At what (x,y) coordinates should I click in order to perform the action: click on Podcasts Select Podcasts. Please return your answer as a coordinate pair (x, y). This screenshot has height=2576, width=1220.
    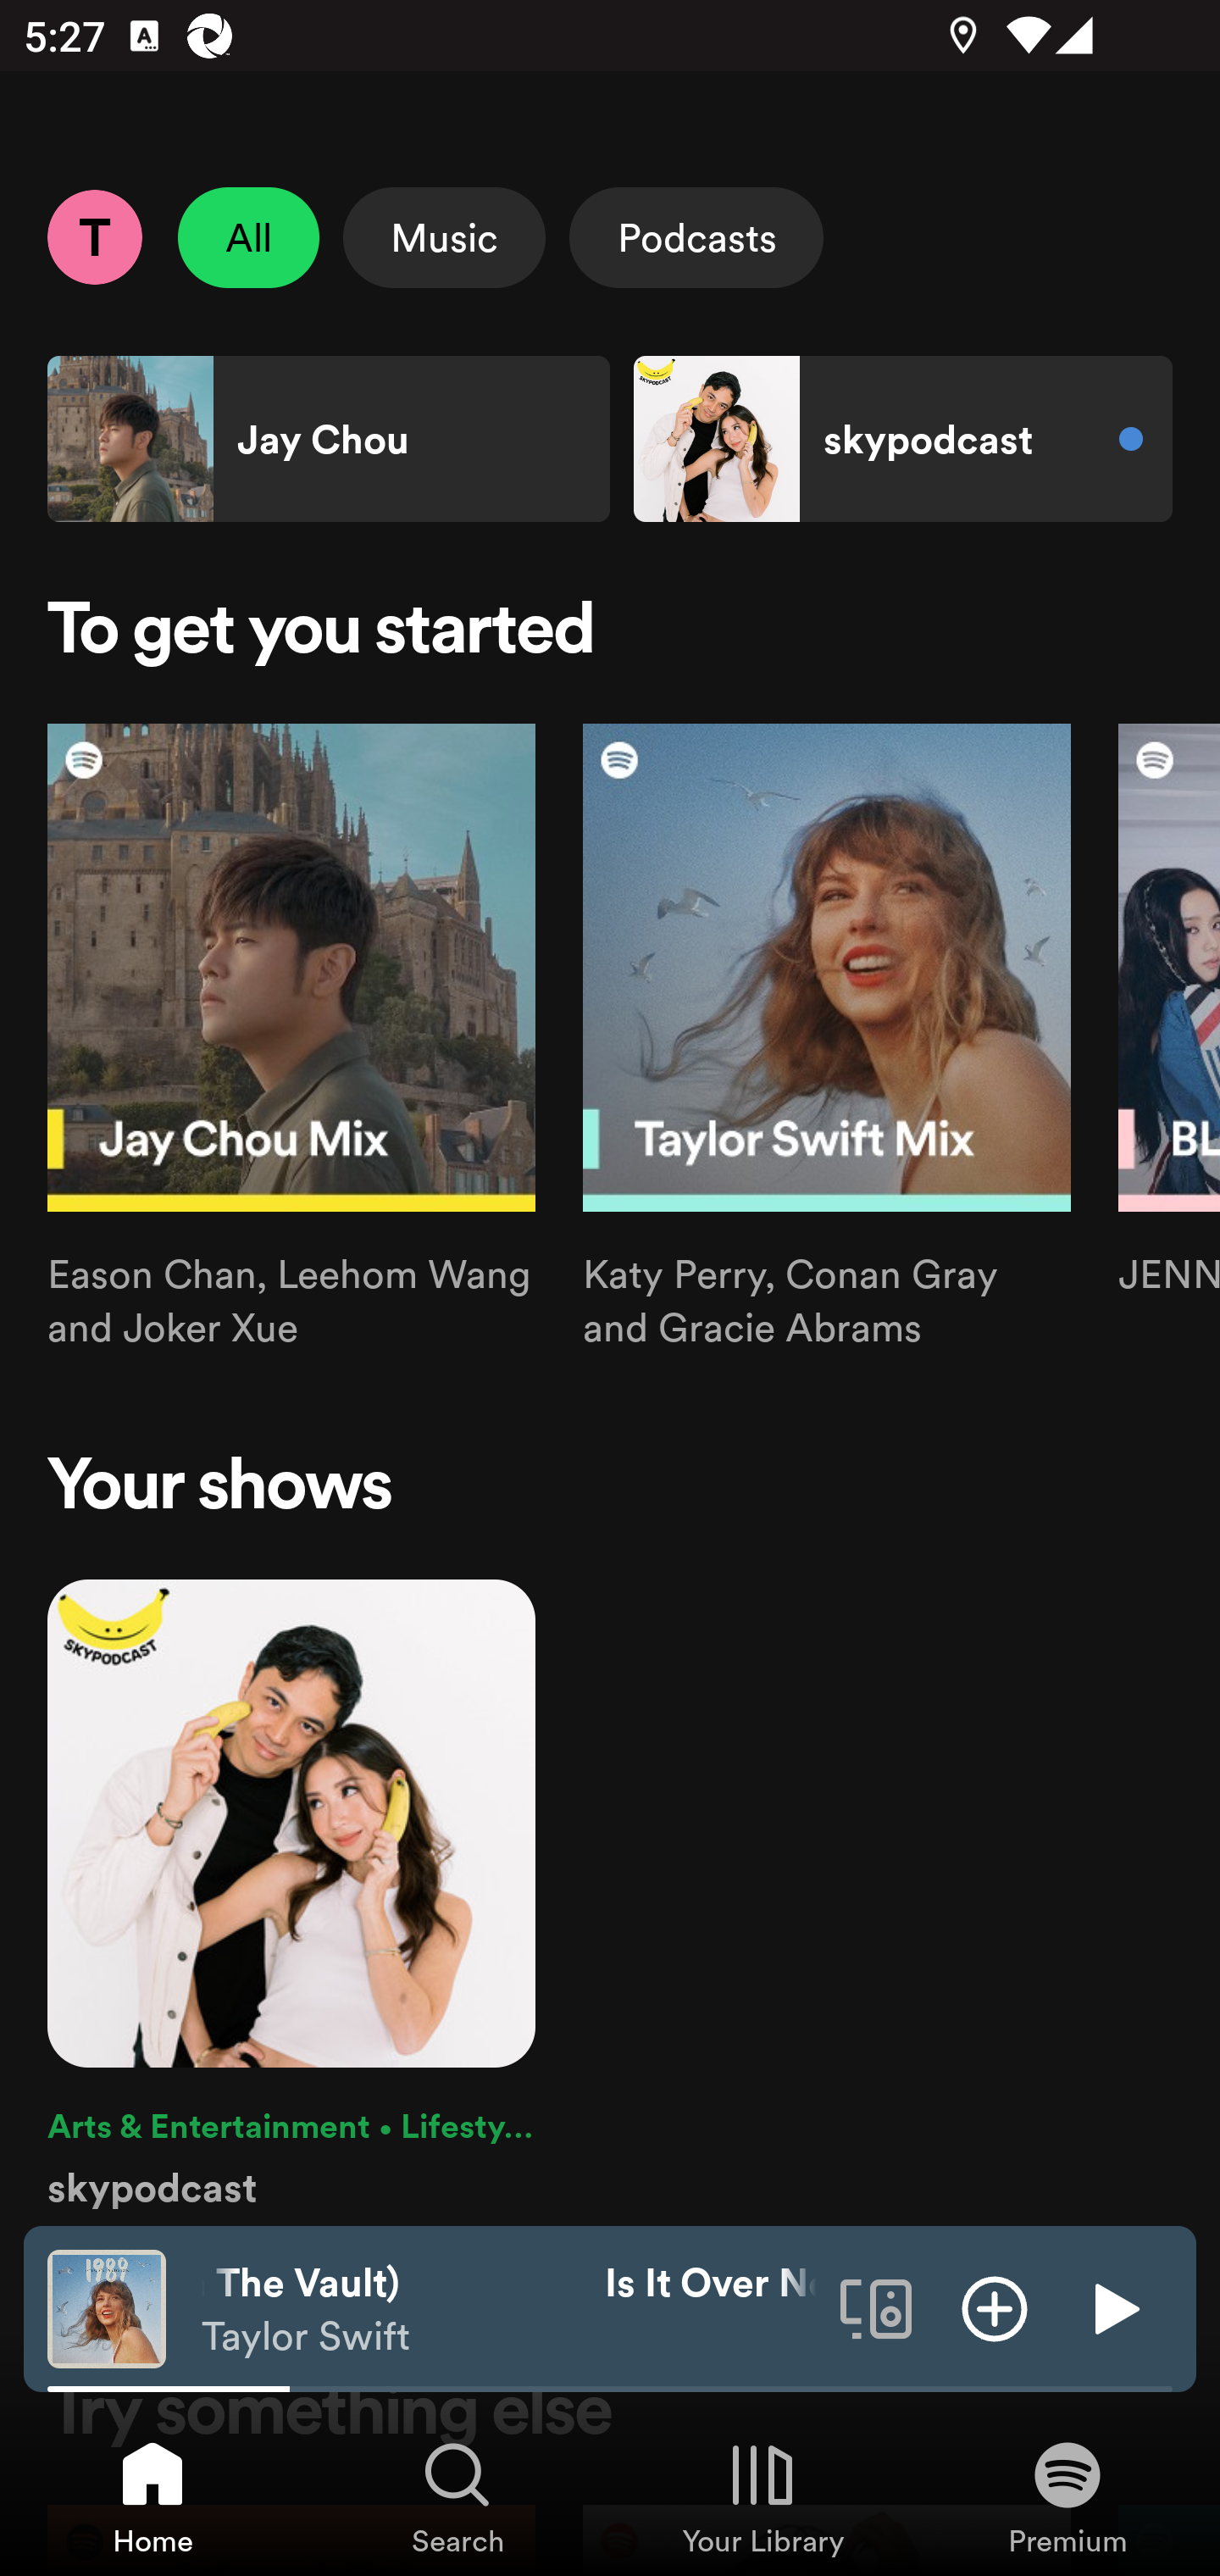
    Looking at the image, I should click on (696, 237).